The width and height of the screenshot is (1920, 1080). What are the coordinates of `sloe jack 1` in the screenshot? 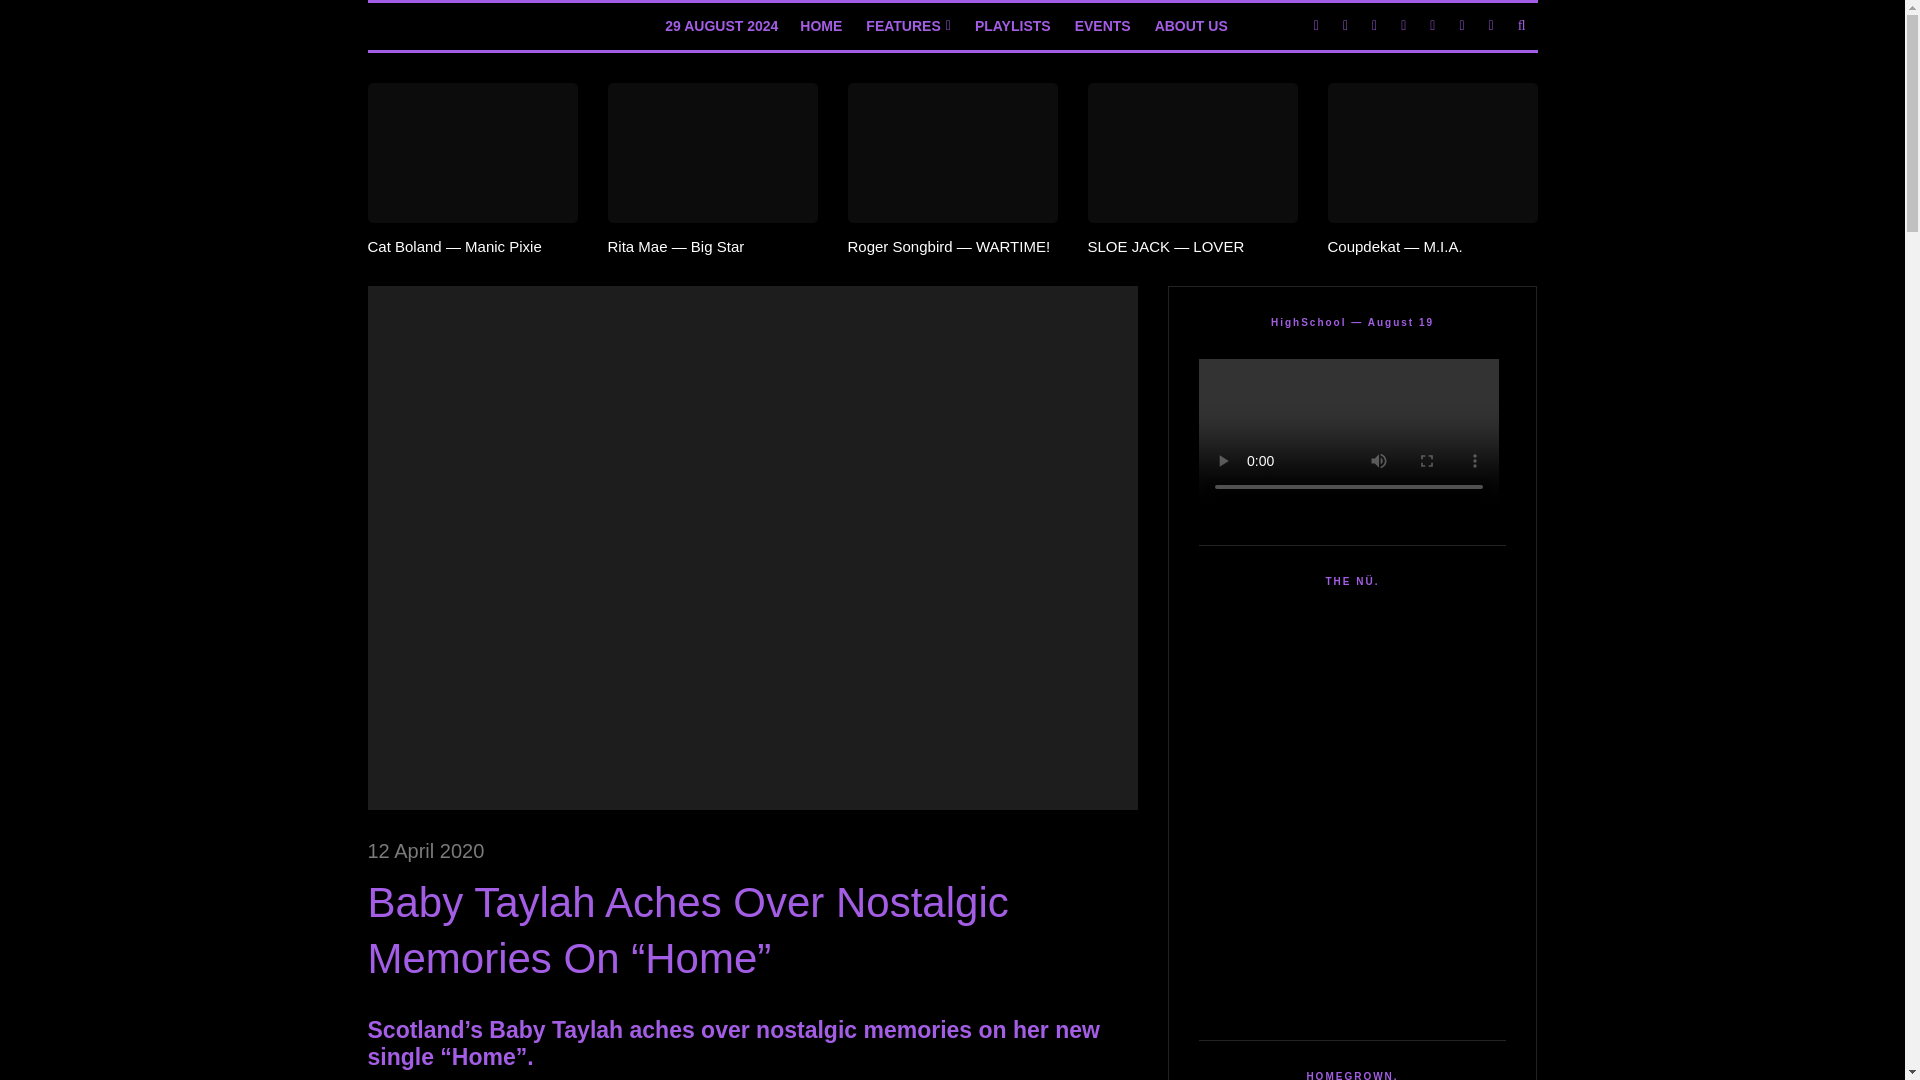 It's located at (1192, 152).